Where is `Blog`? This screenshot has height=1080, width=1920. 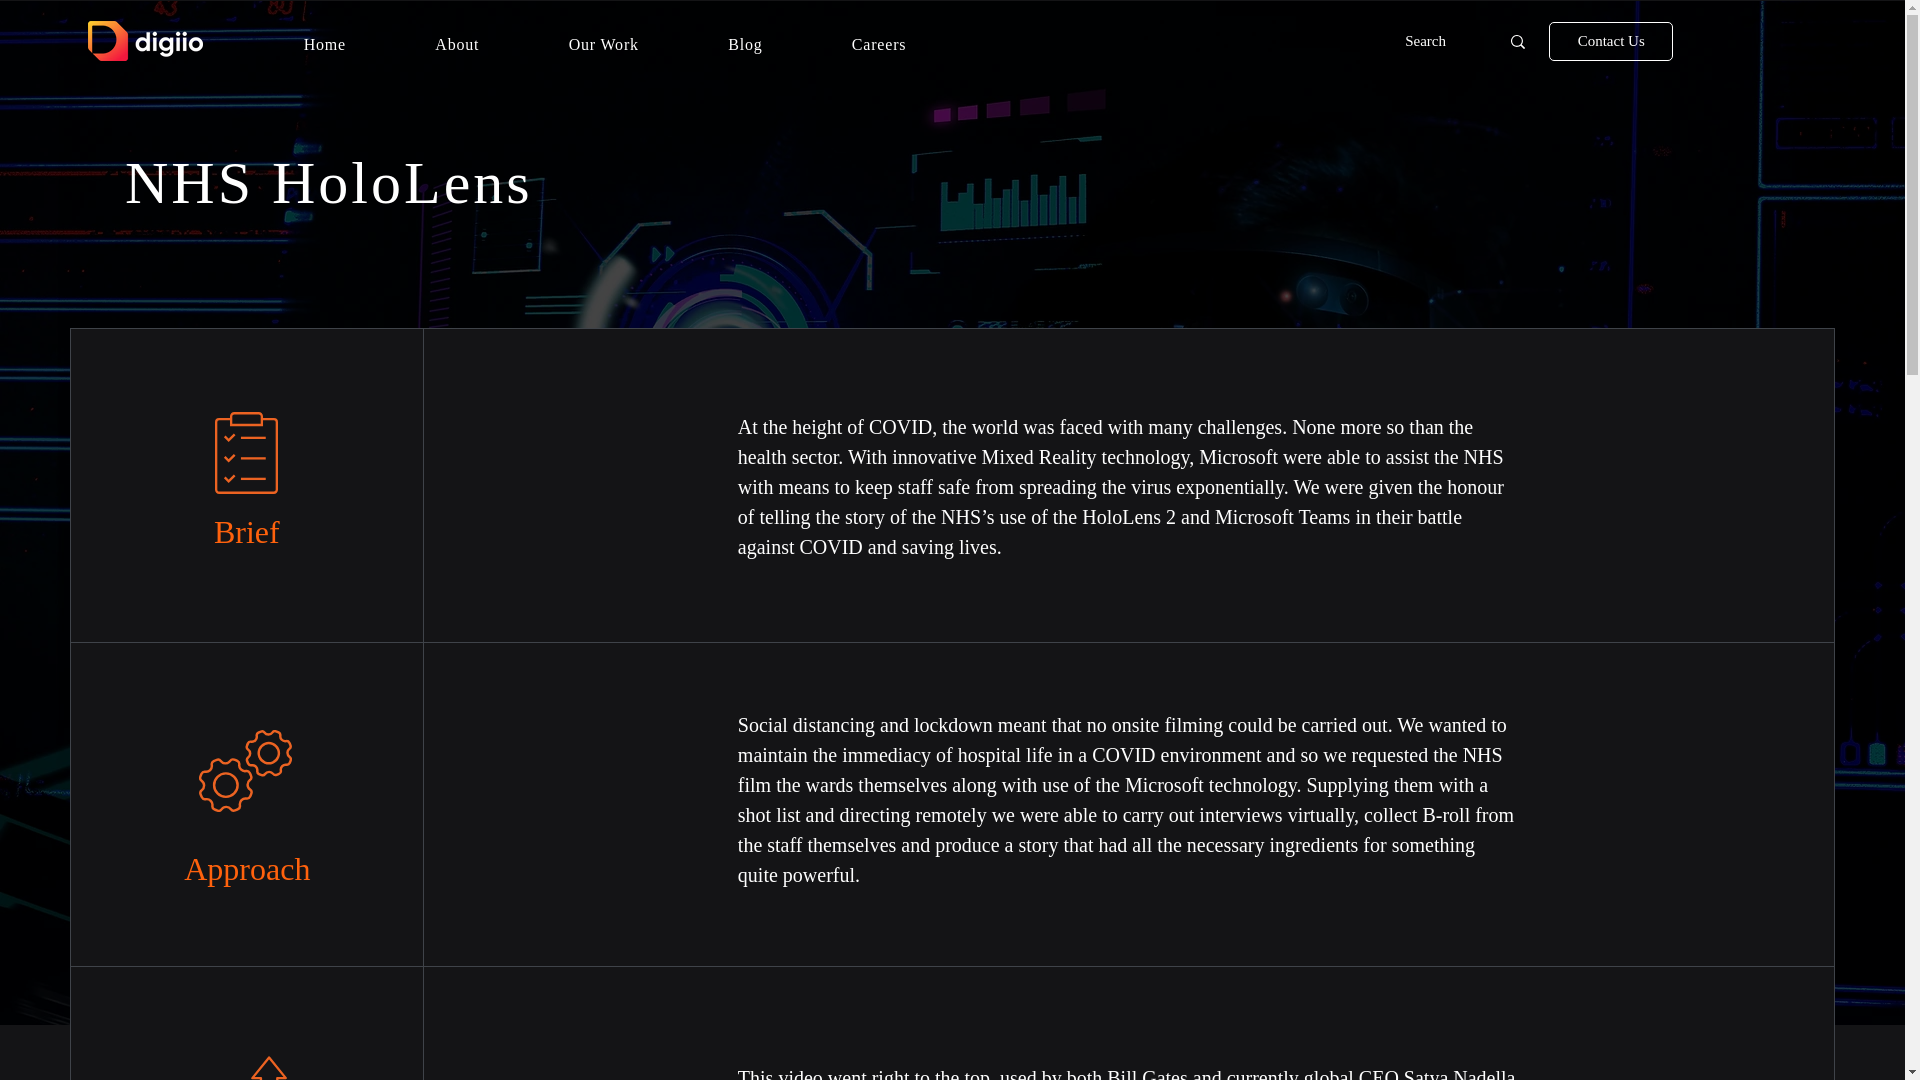
Blog is located at coordinates (746, 44).